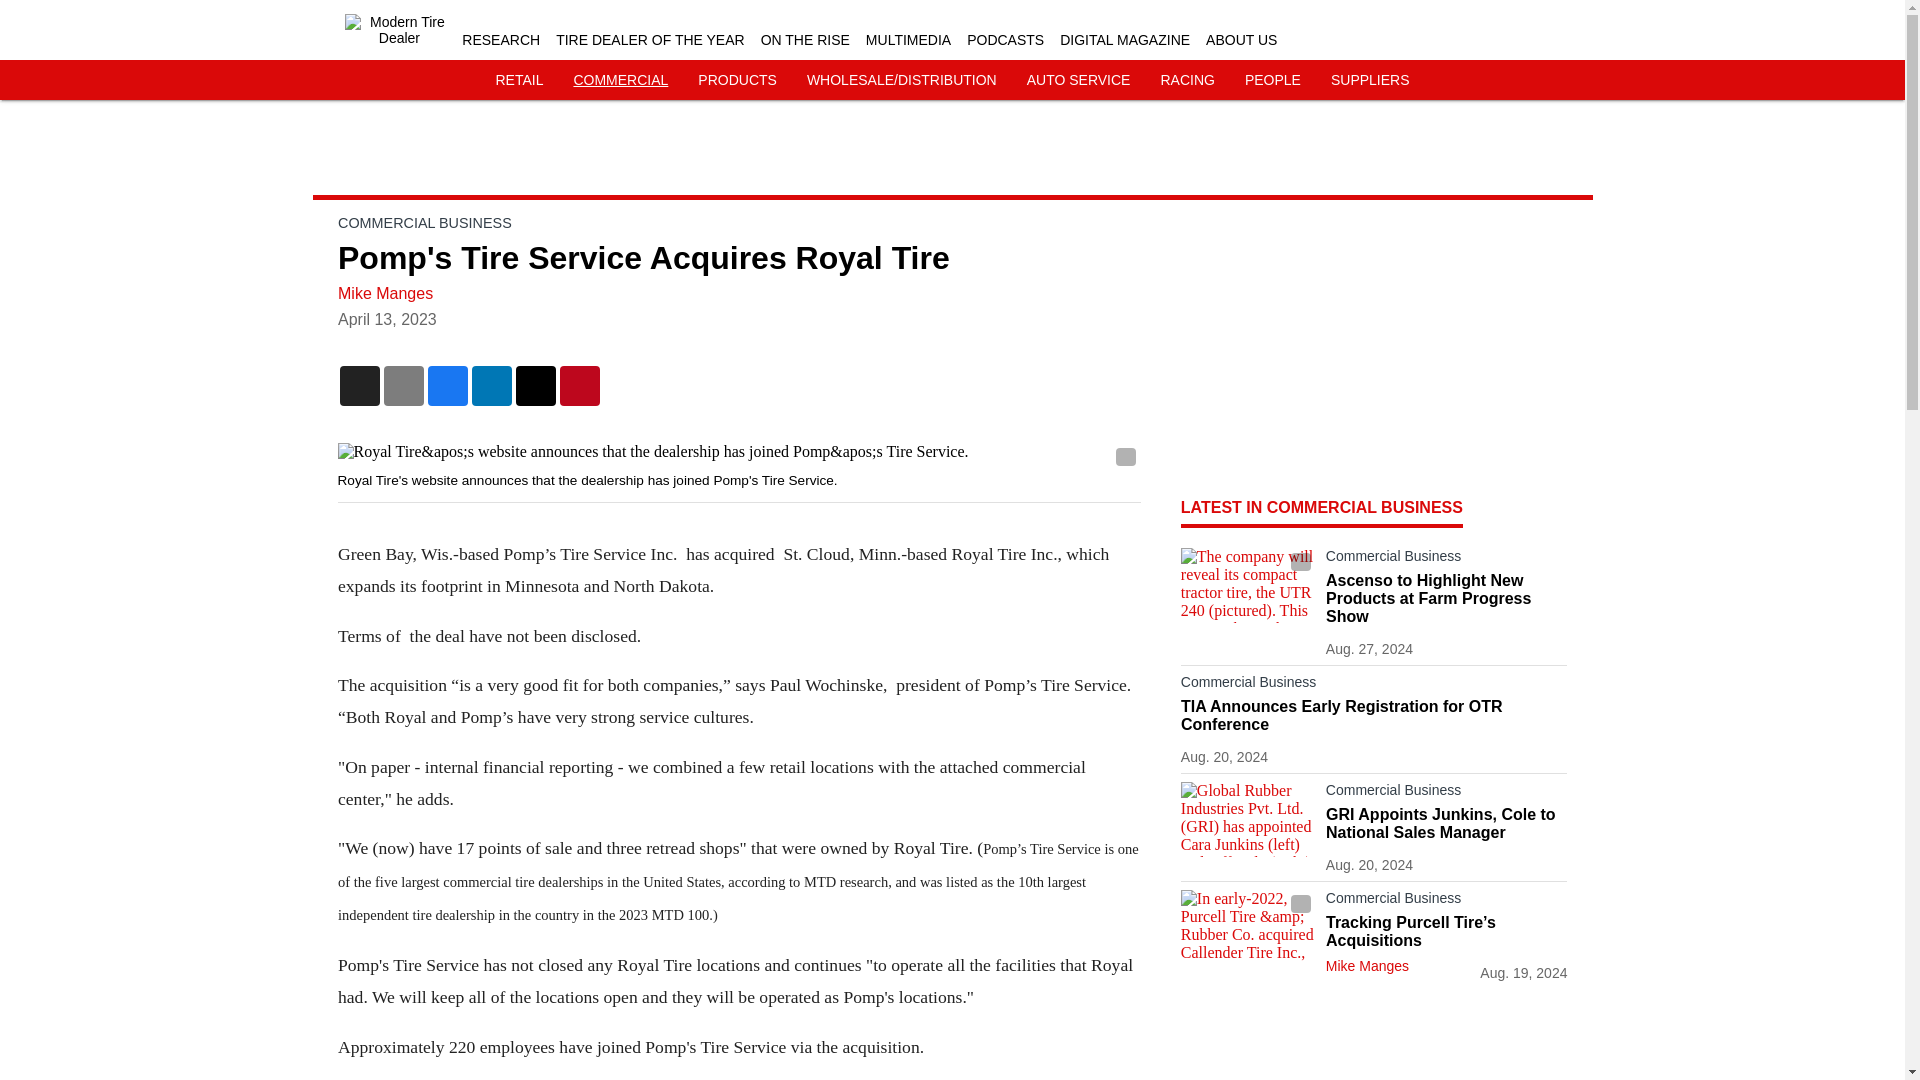  What do you see at coordinates (500, 40) in the screenshot?
I see `RESEARCH` at bounding box center [500, 40].